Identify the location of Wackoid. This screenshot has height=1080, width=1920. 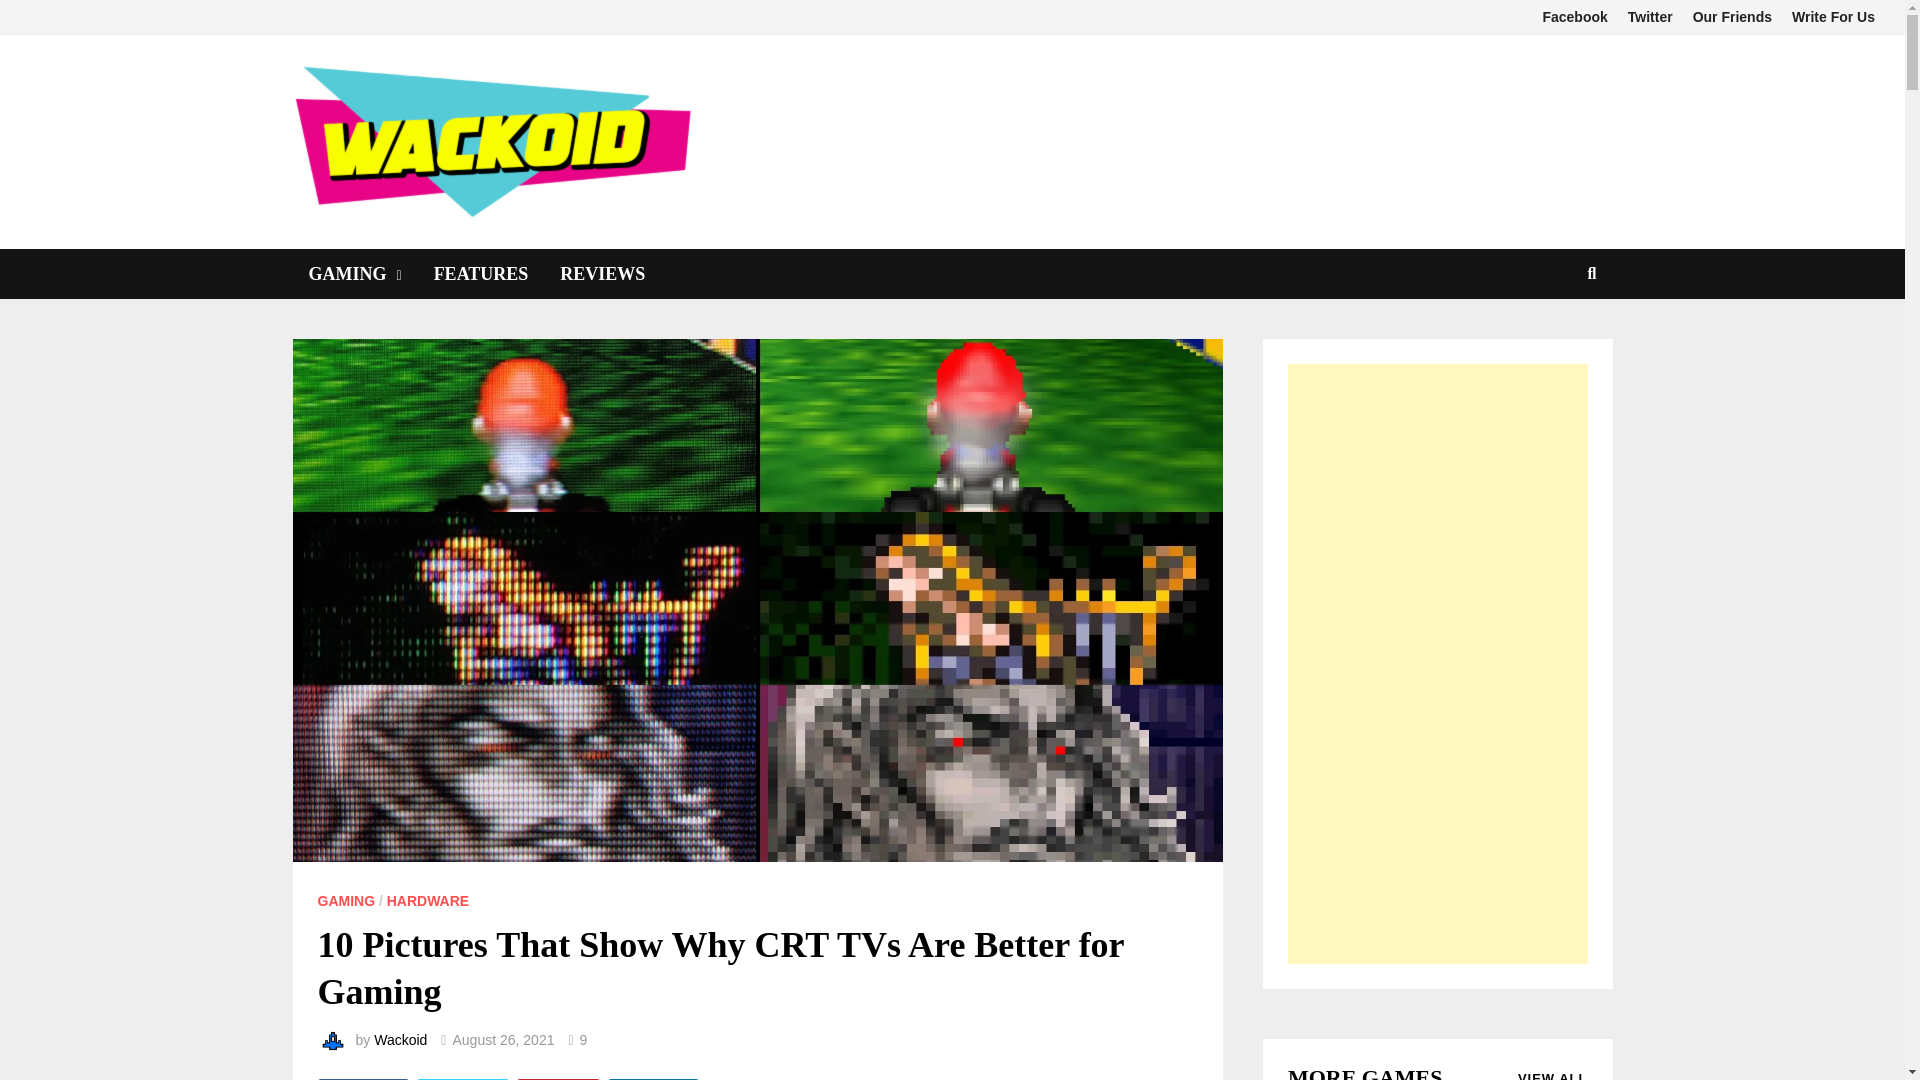
(400, 1040).